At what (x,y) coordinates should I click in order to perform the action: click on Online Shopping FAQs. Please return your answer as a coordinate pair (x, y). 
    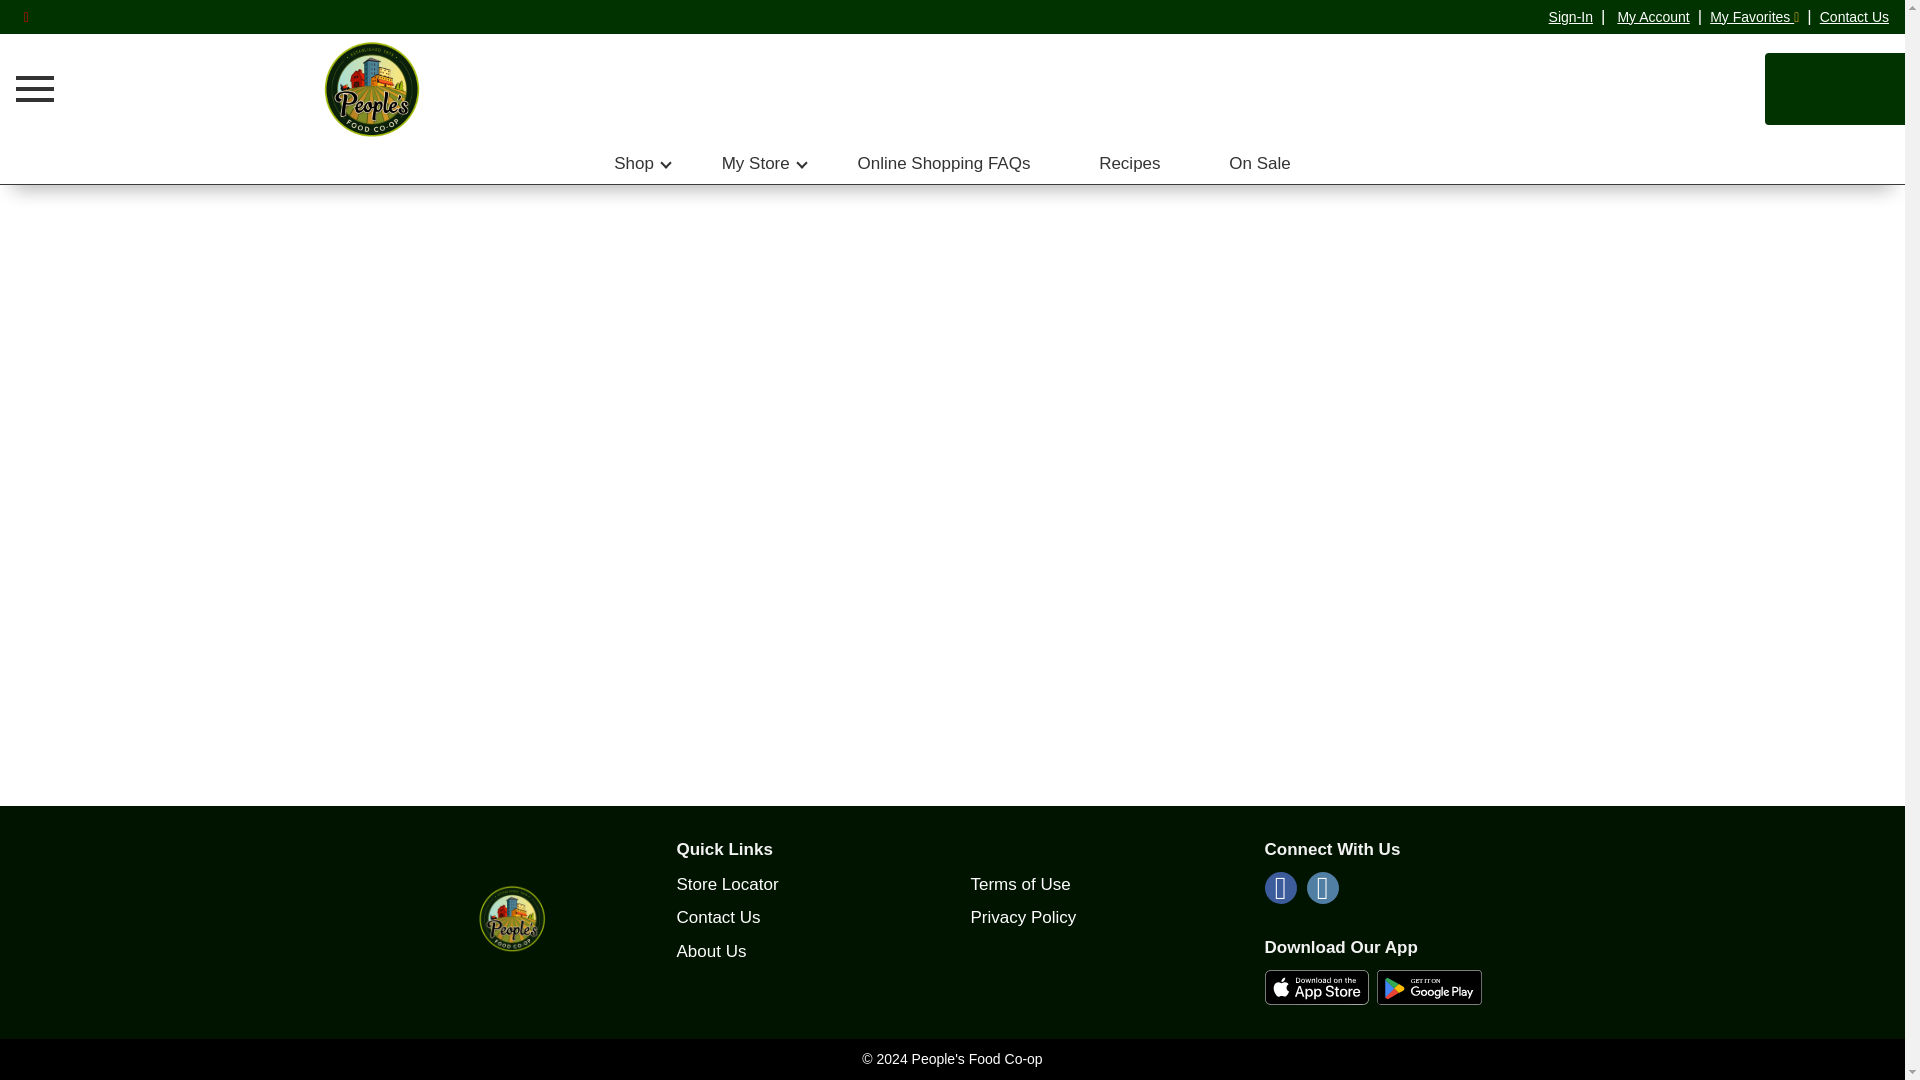
    Looking at the image, I should click on (943, 163).